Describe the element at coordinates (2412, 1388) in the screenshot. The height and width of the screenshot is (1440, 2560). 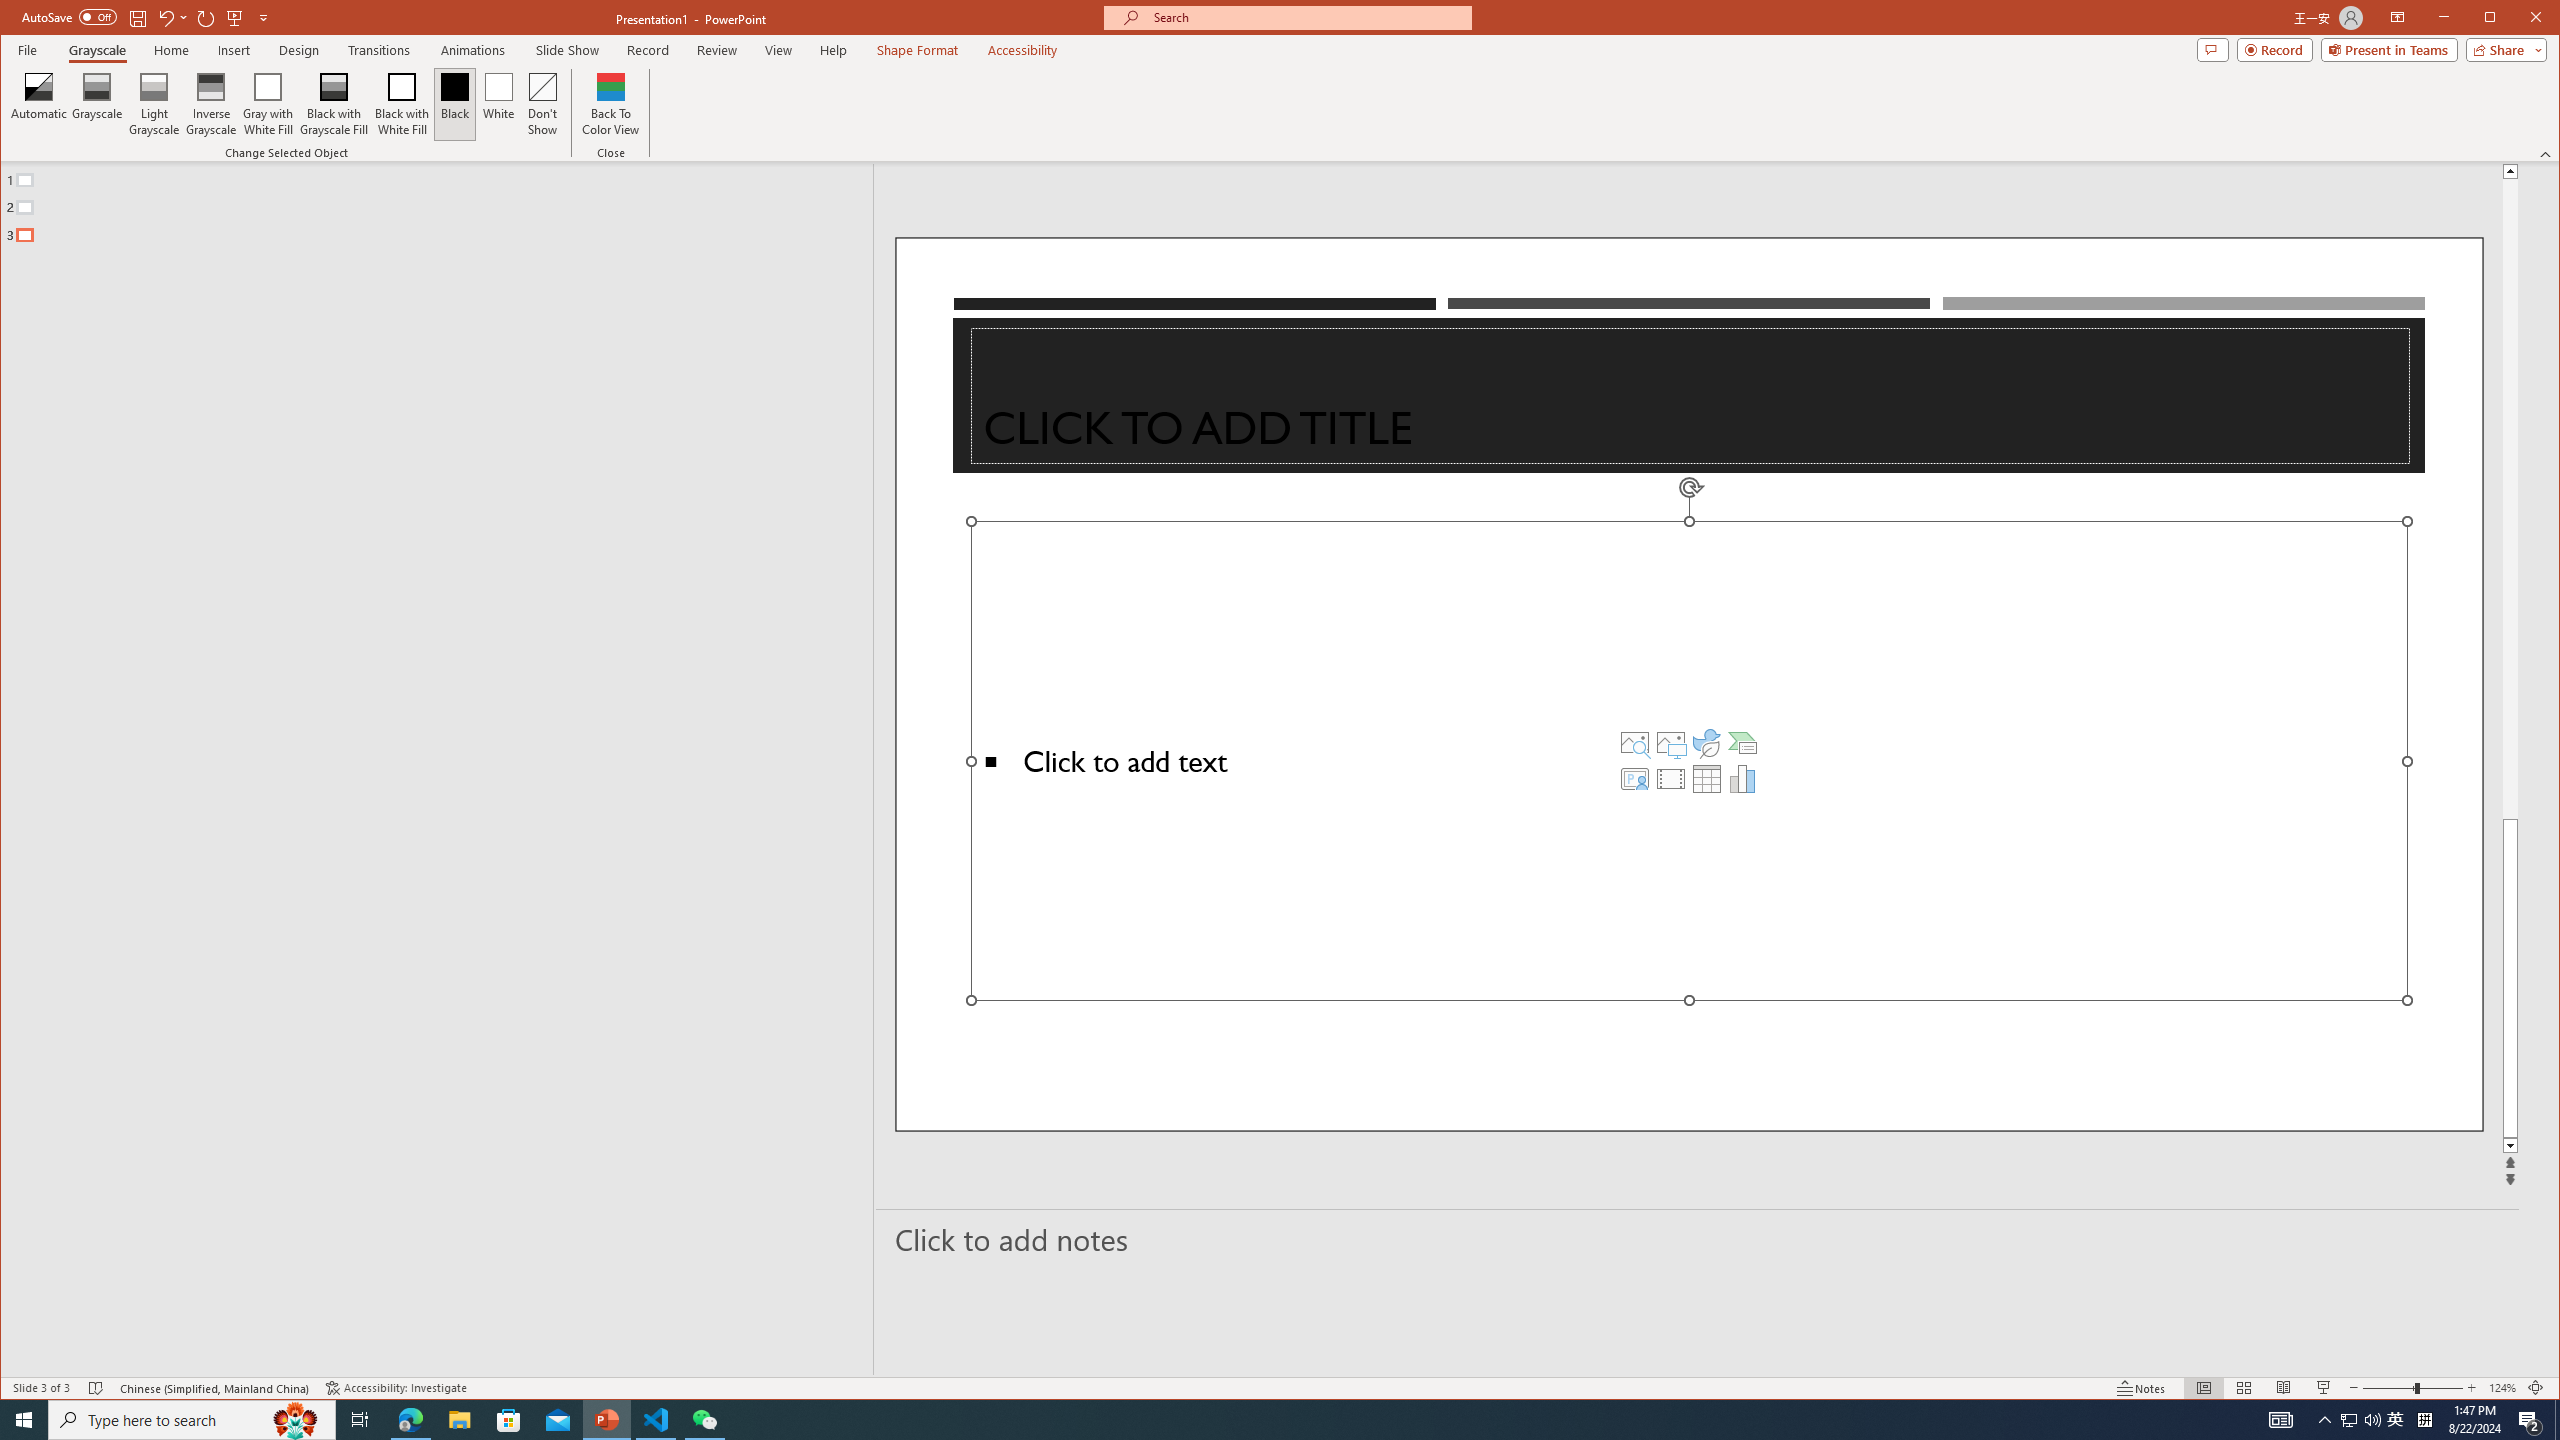
I see `Zoom` at that location.